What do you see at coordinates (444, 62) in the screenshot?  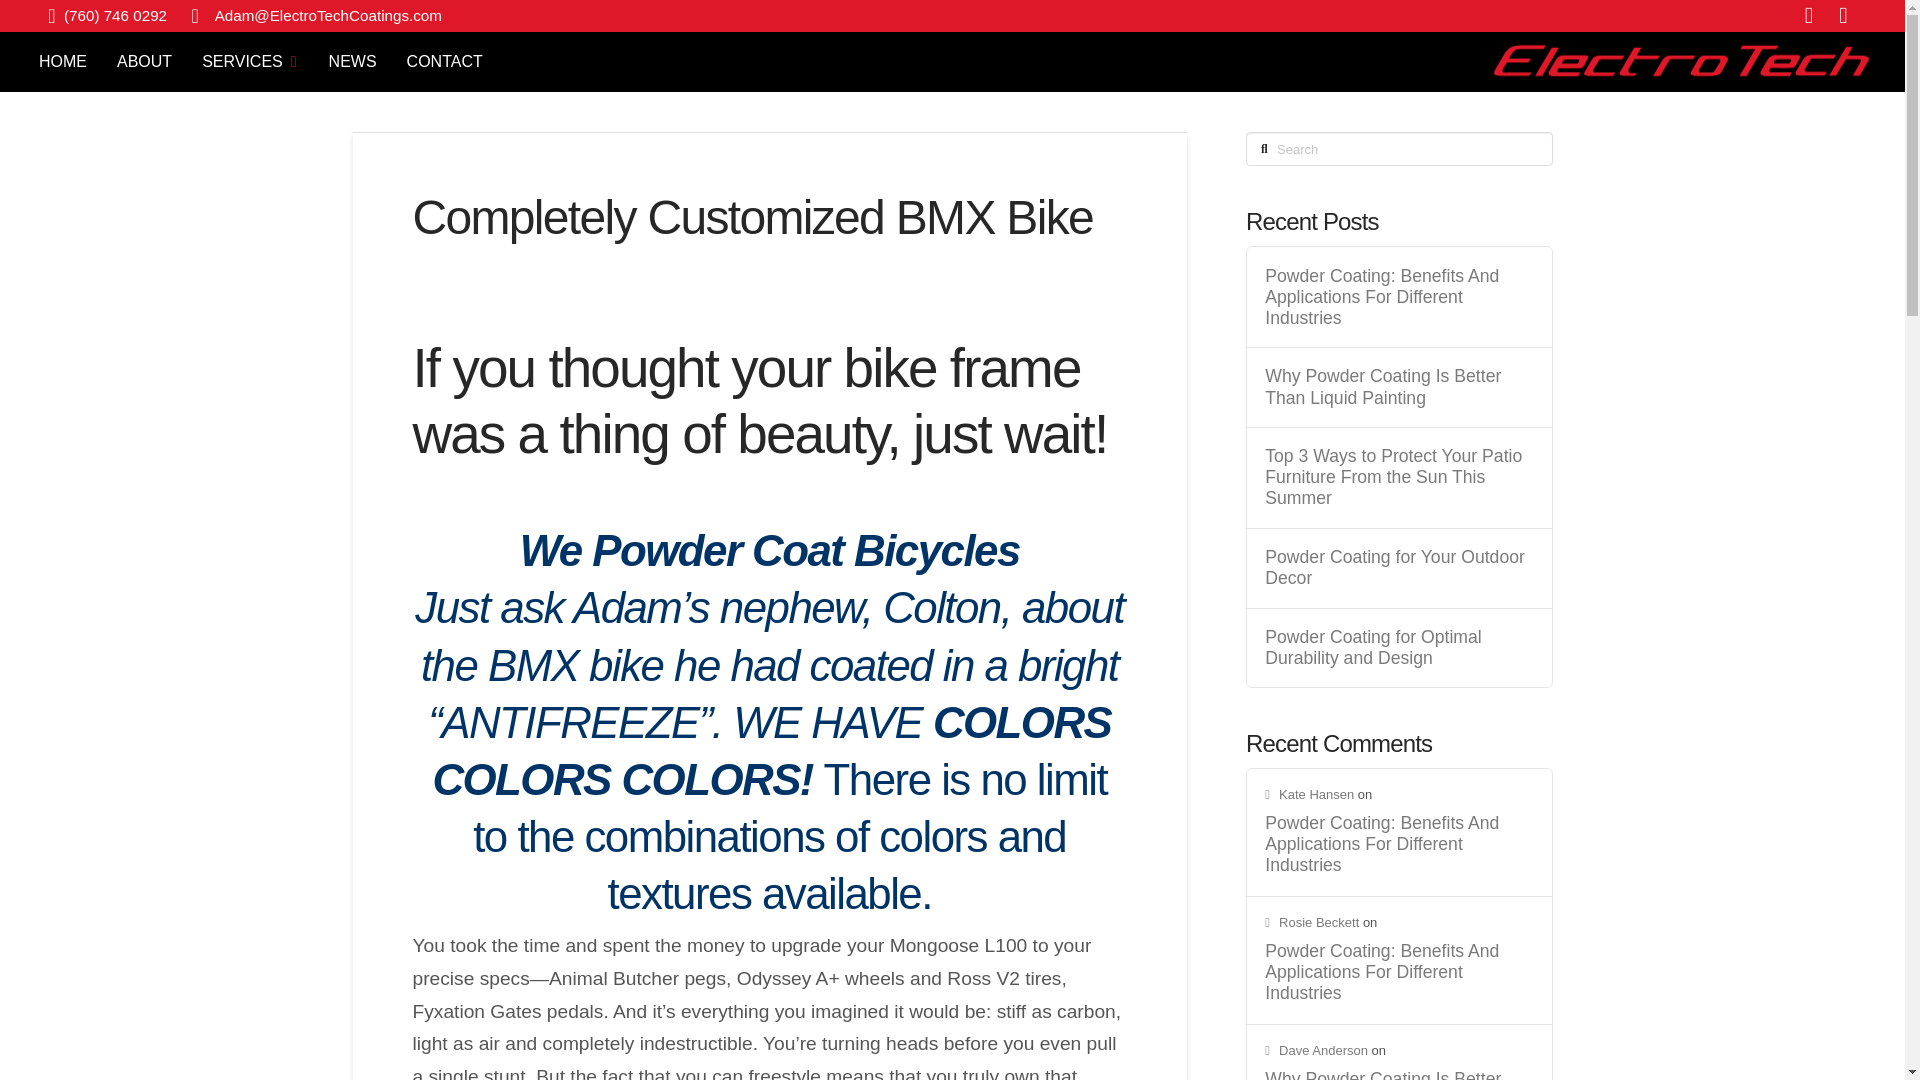 I see `CONTACT` at bounding box center [444, 62].